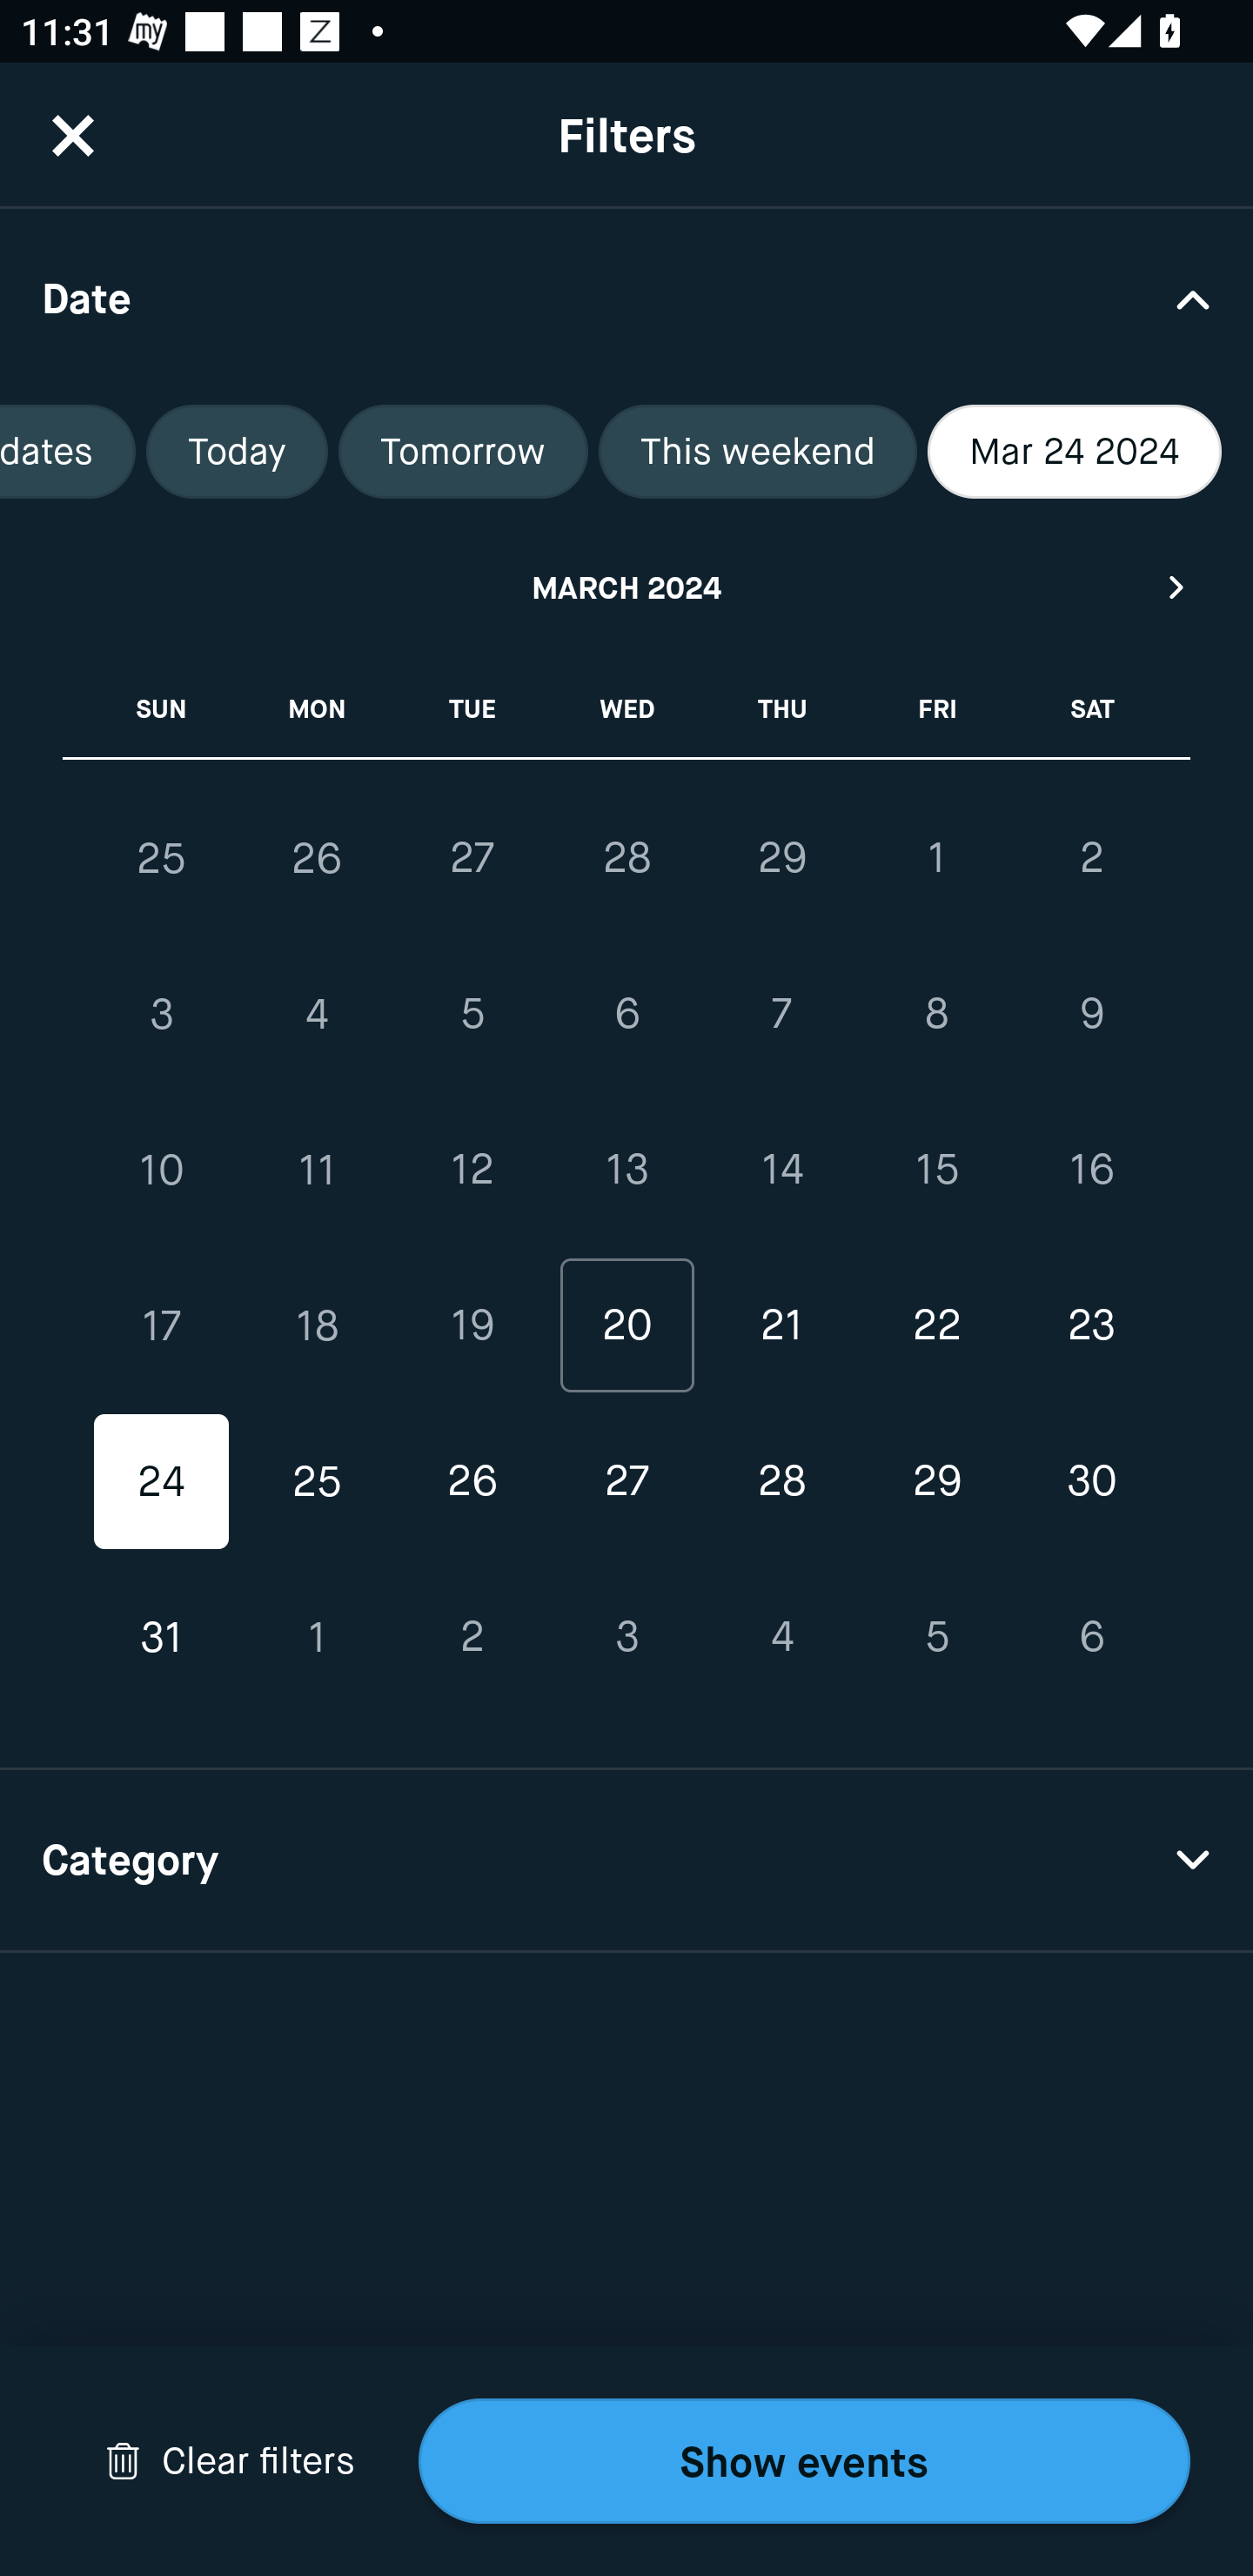 This screenshot has height=2576, width=1253. I want to click on 1, so click(936, 857).